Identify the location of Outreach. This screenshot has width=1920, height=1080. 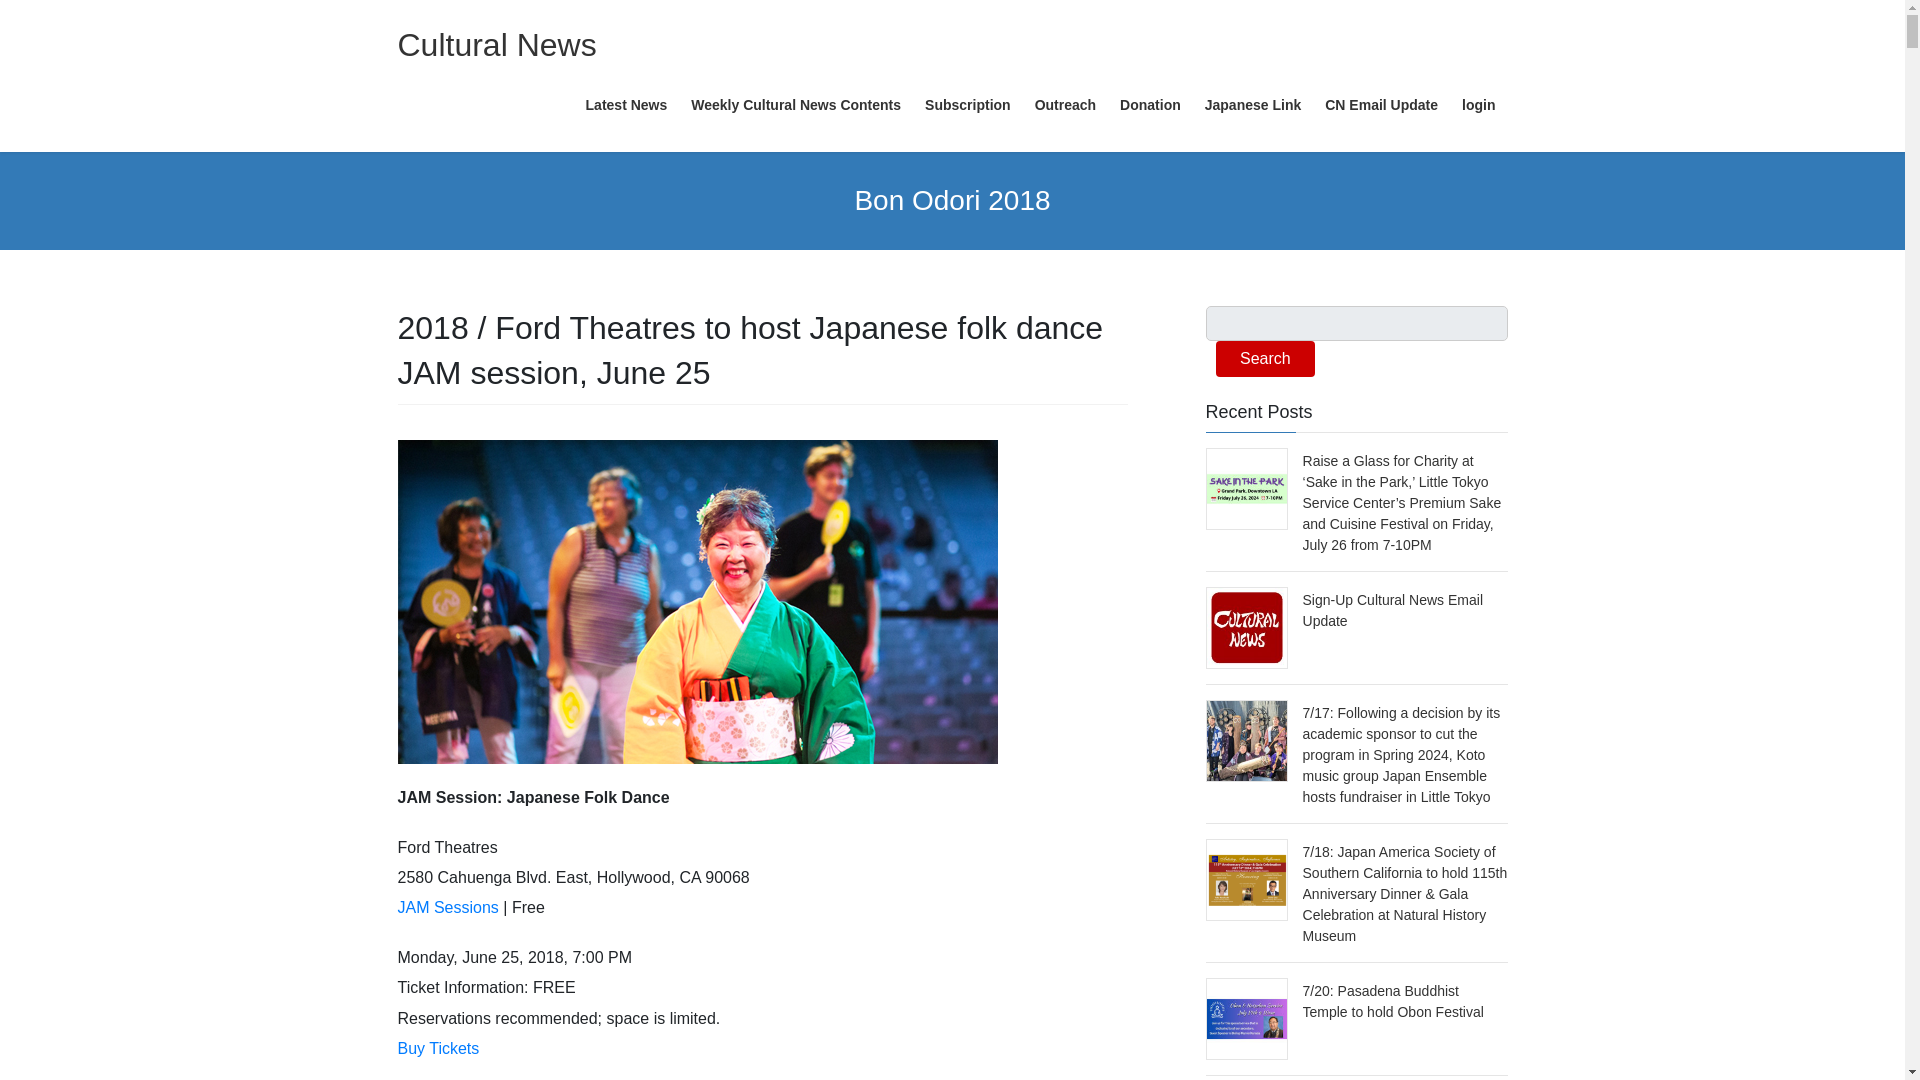
(1065, 106).